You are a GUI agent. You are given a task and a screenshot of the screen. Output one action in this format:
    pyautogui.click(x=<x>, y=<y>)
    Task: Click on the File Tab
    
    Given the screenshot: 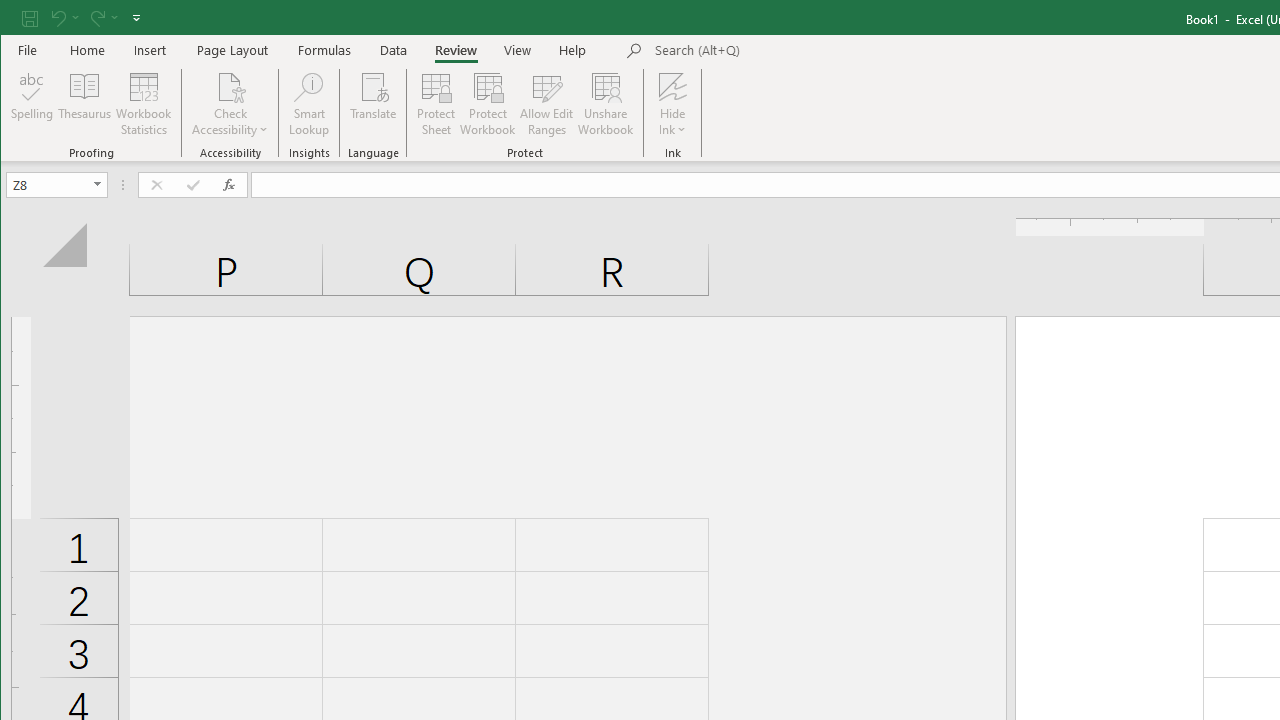 What is the action you would take?
    pyautogui.click(x=28, y=50)
    